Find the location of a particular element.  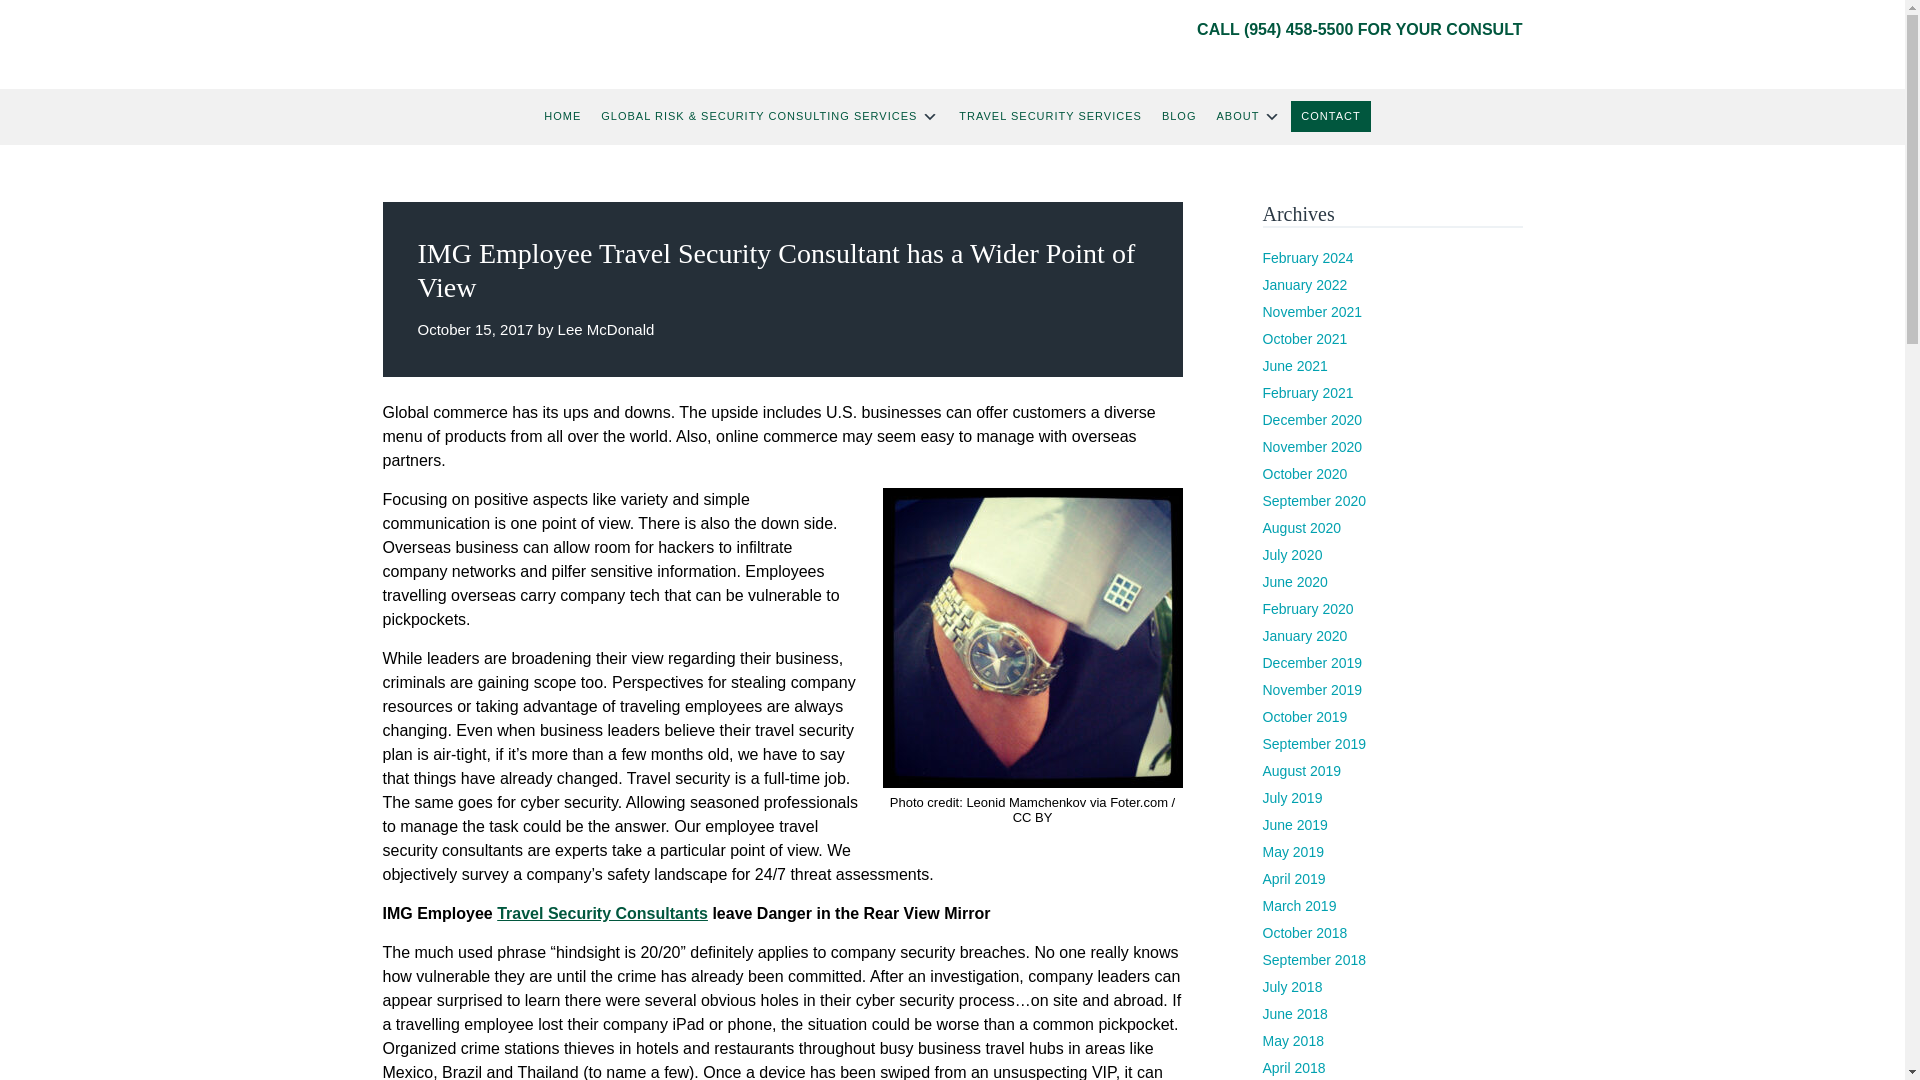

Contact Corporate Security Experts is located at coordinates (1330, 116).